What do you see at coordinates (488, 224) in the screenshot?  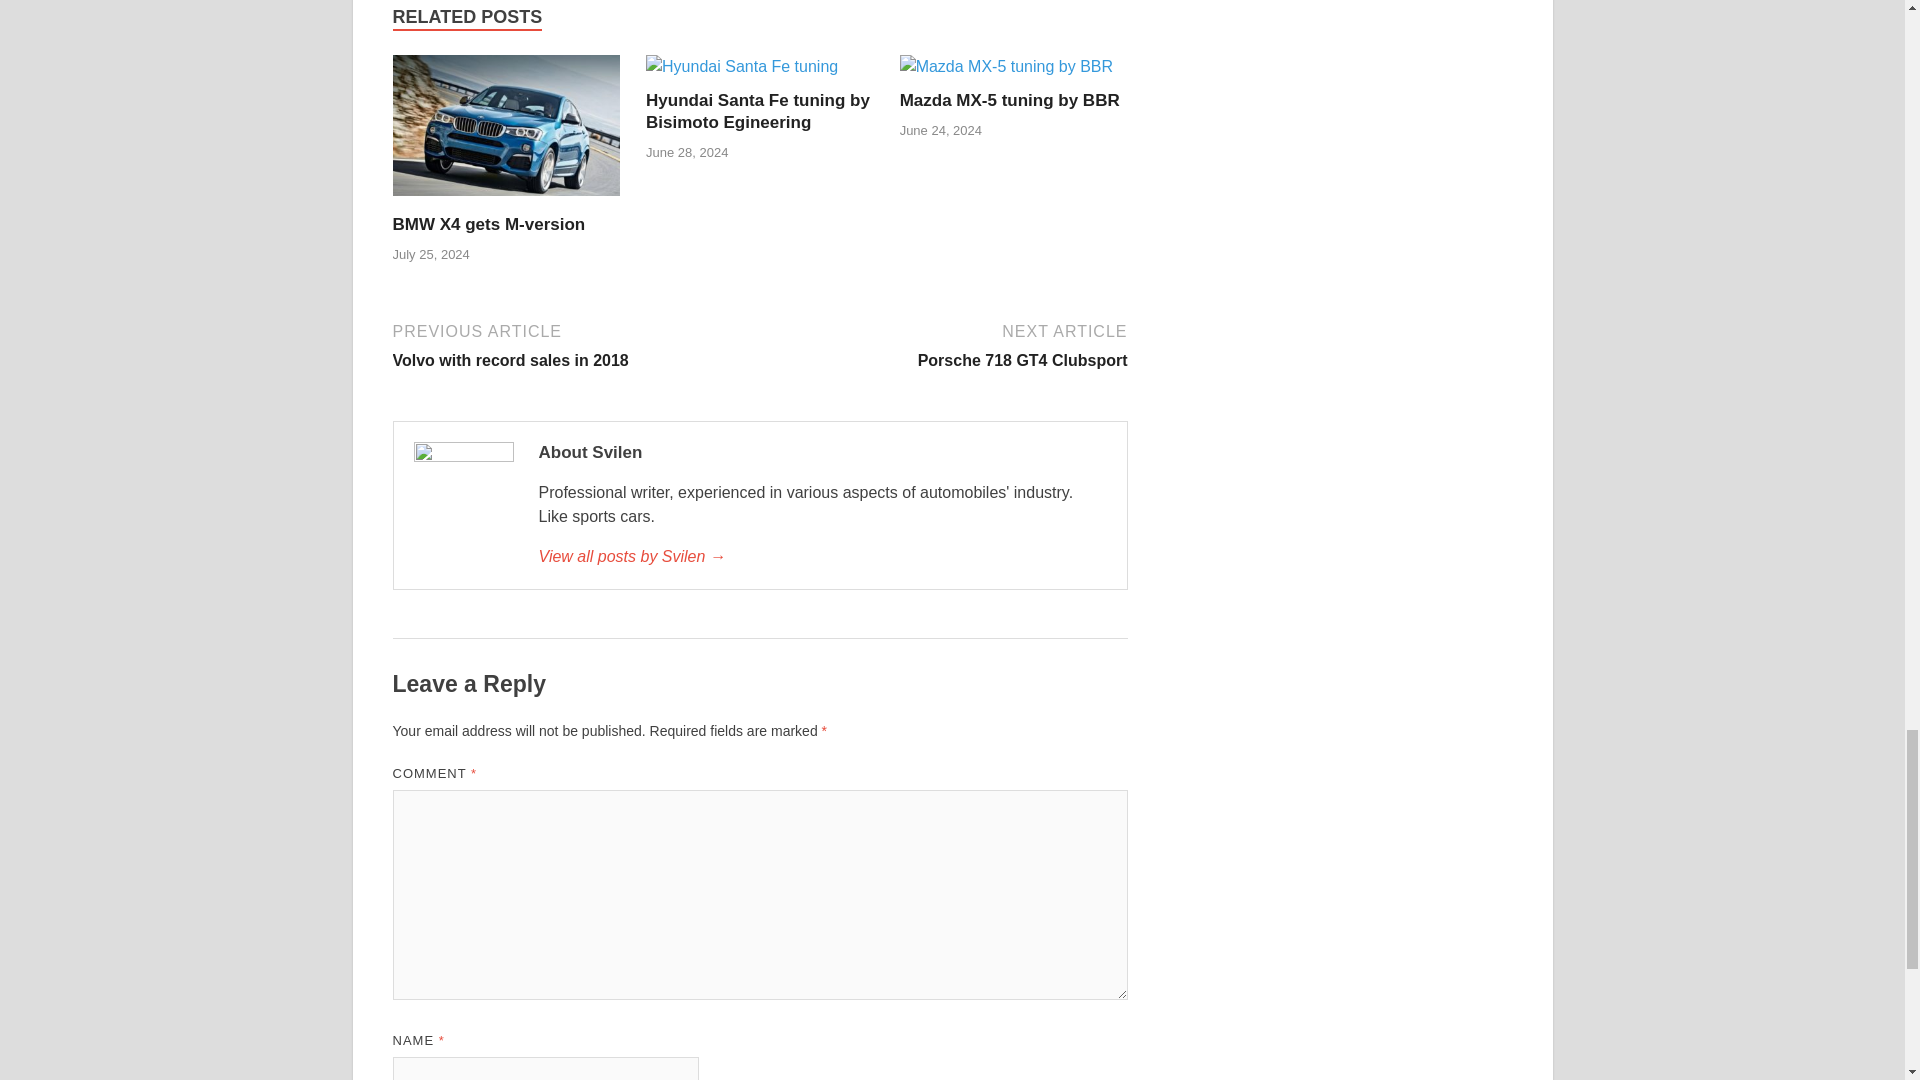 I see `BMW X4 gets M-version` at bounding box center [488, 224].